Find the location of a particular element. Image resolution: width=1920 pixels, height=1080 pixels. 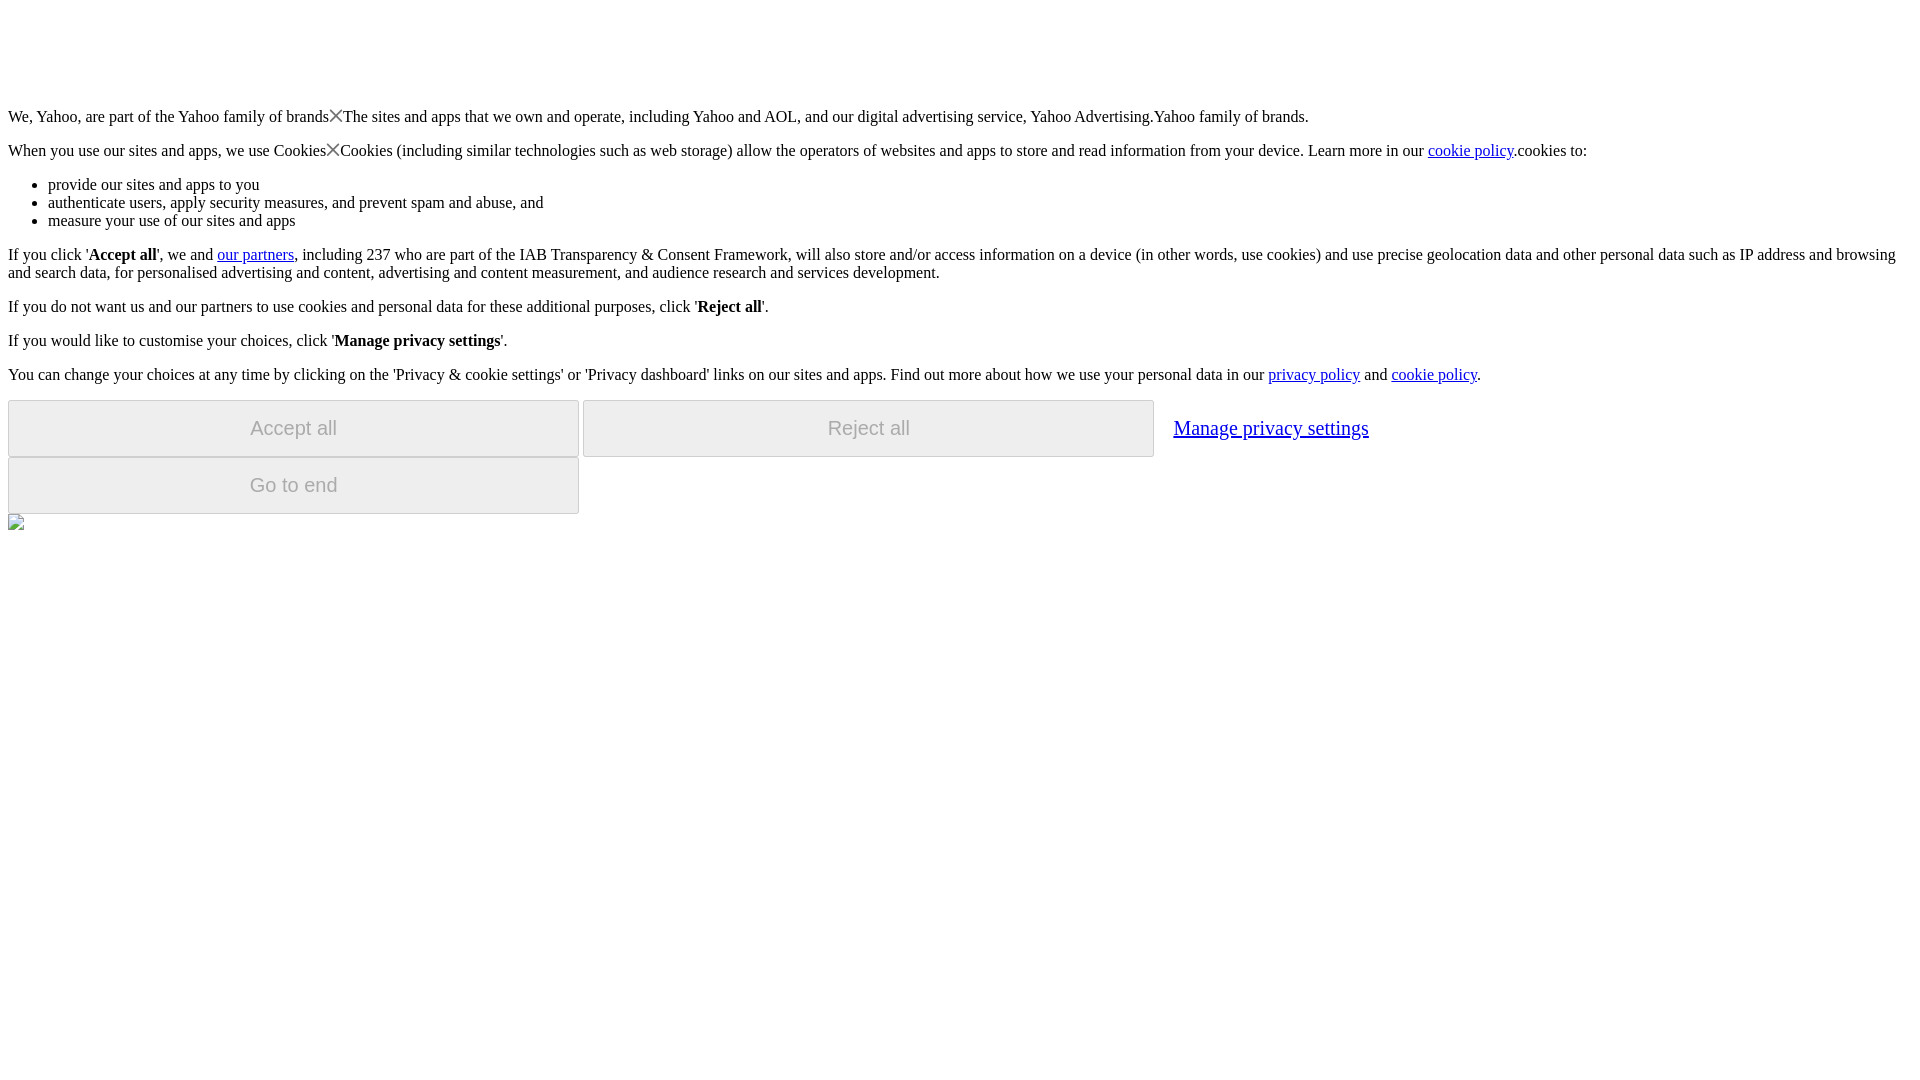

cookie policy is located at coordinates (1433, 374).